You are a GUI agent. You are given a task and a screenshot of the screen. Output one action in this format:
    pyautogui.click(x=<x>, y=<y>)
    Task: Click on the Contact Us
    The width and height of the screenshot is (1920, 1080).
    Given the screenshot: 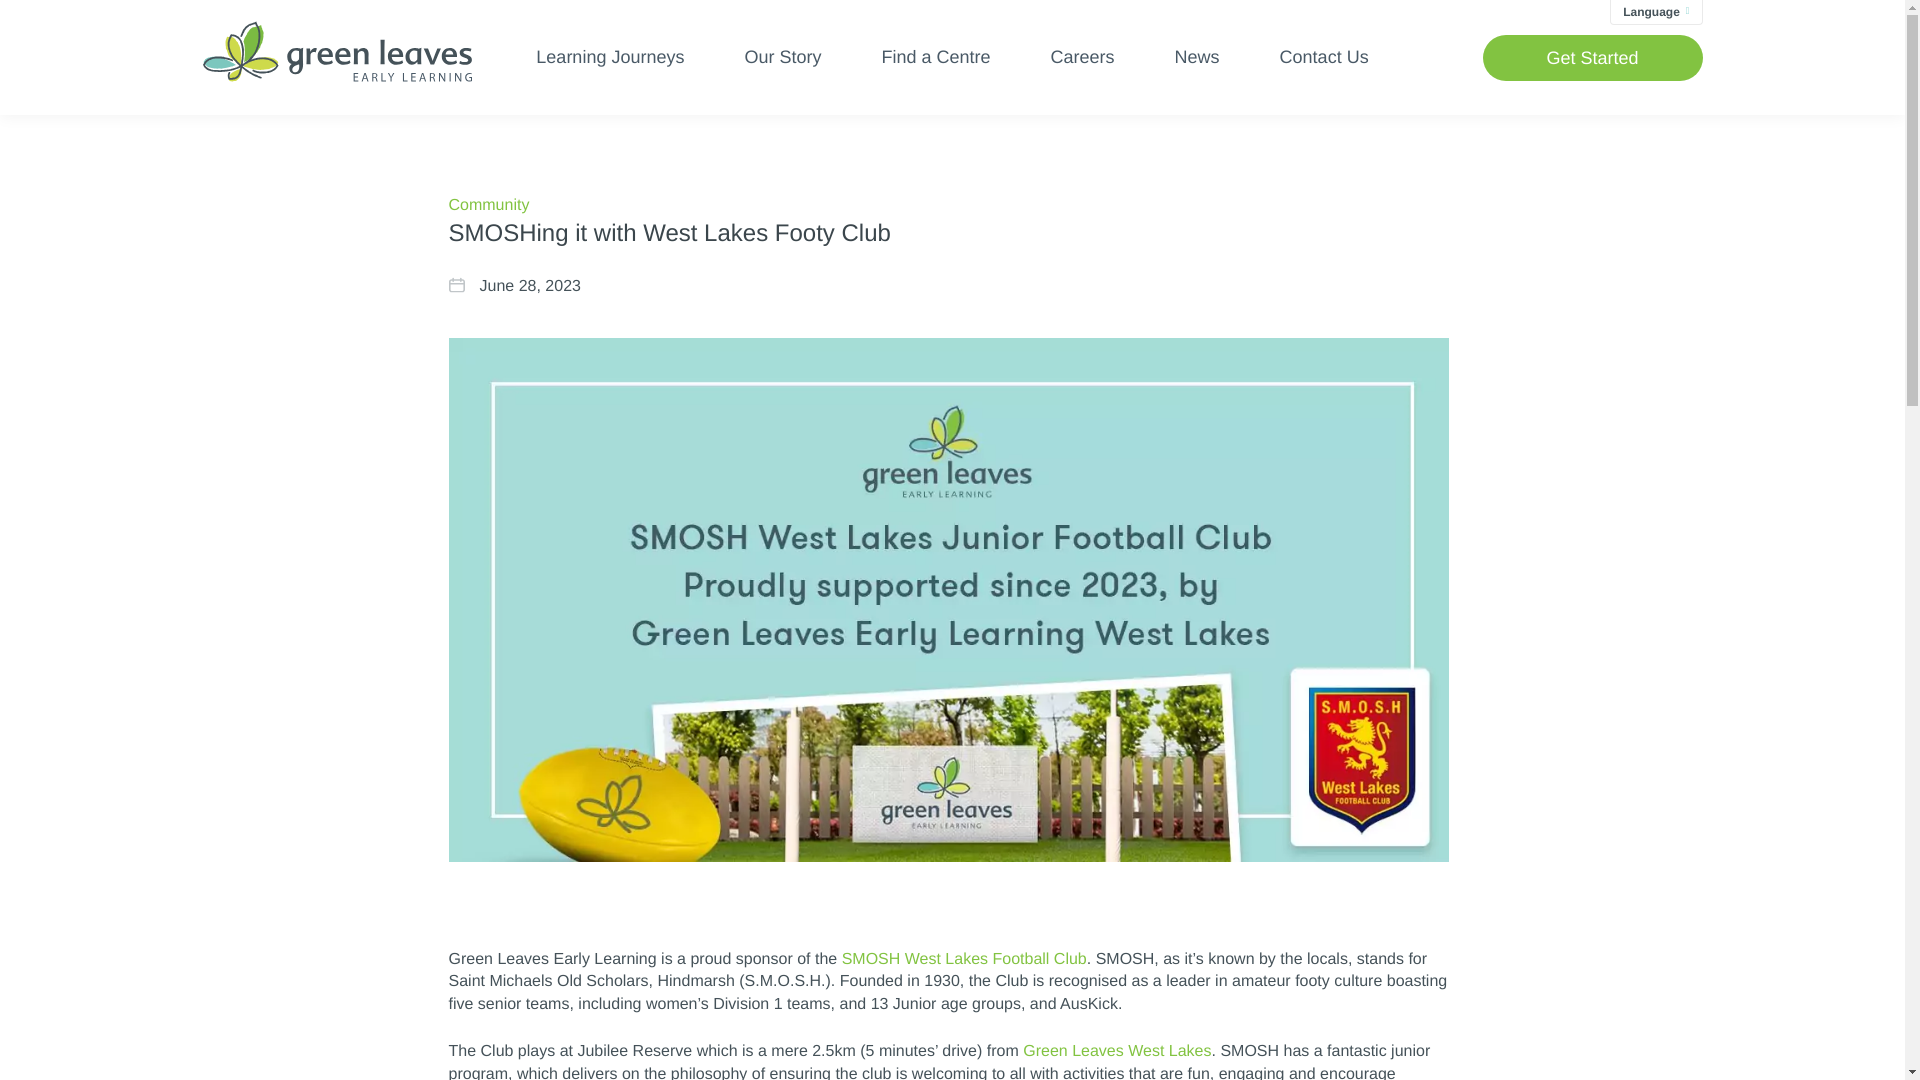 What is the action you would take?
    pyautogui.click(x=1324, y=58)
    